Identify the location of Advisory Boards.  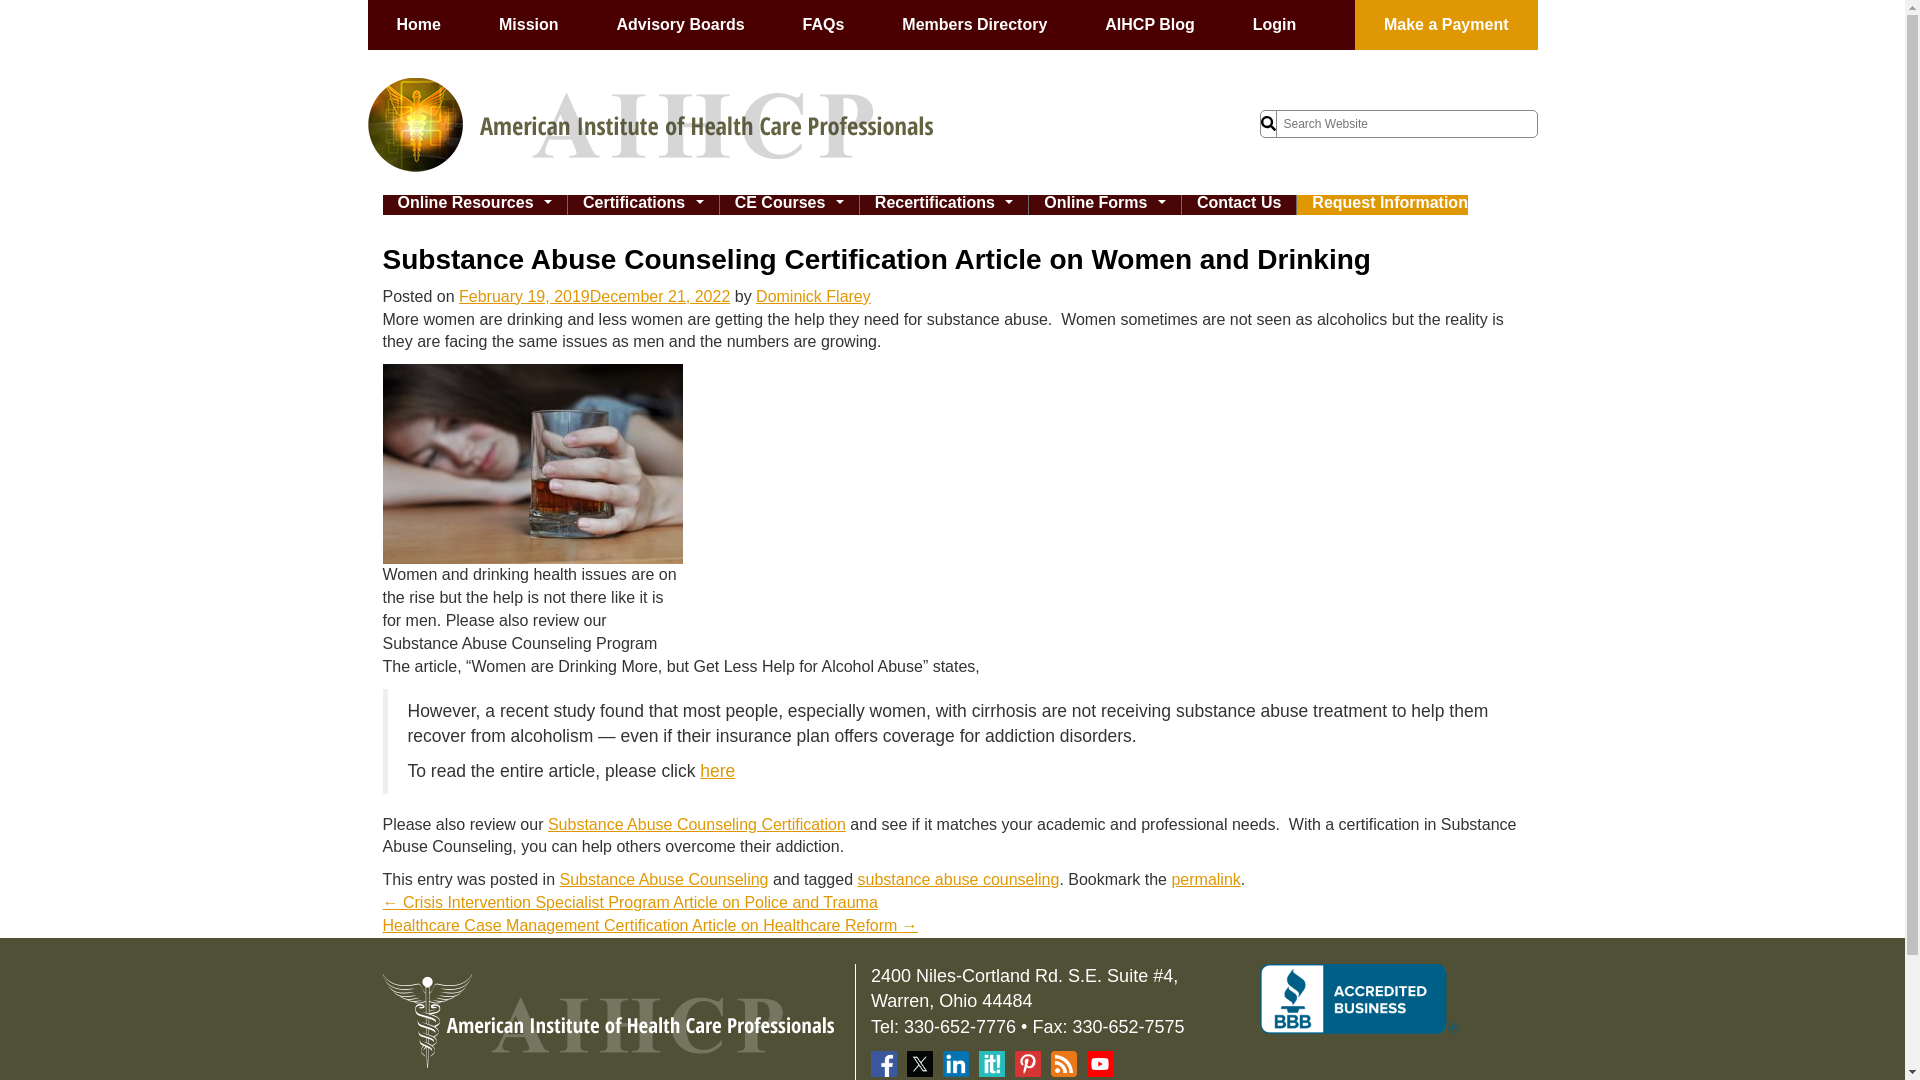
(680, 24).